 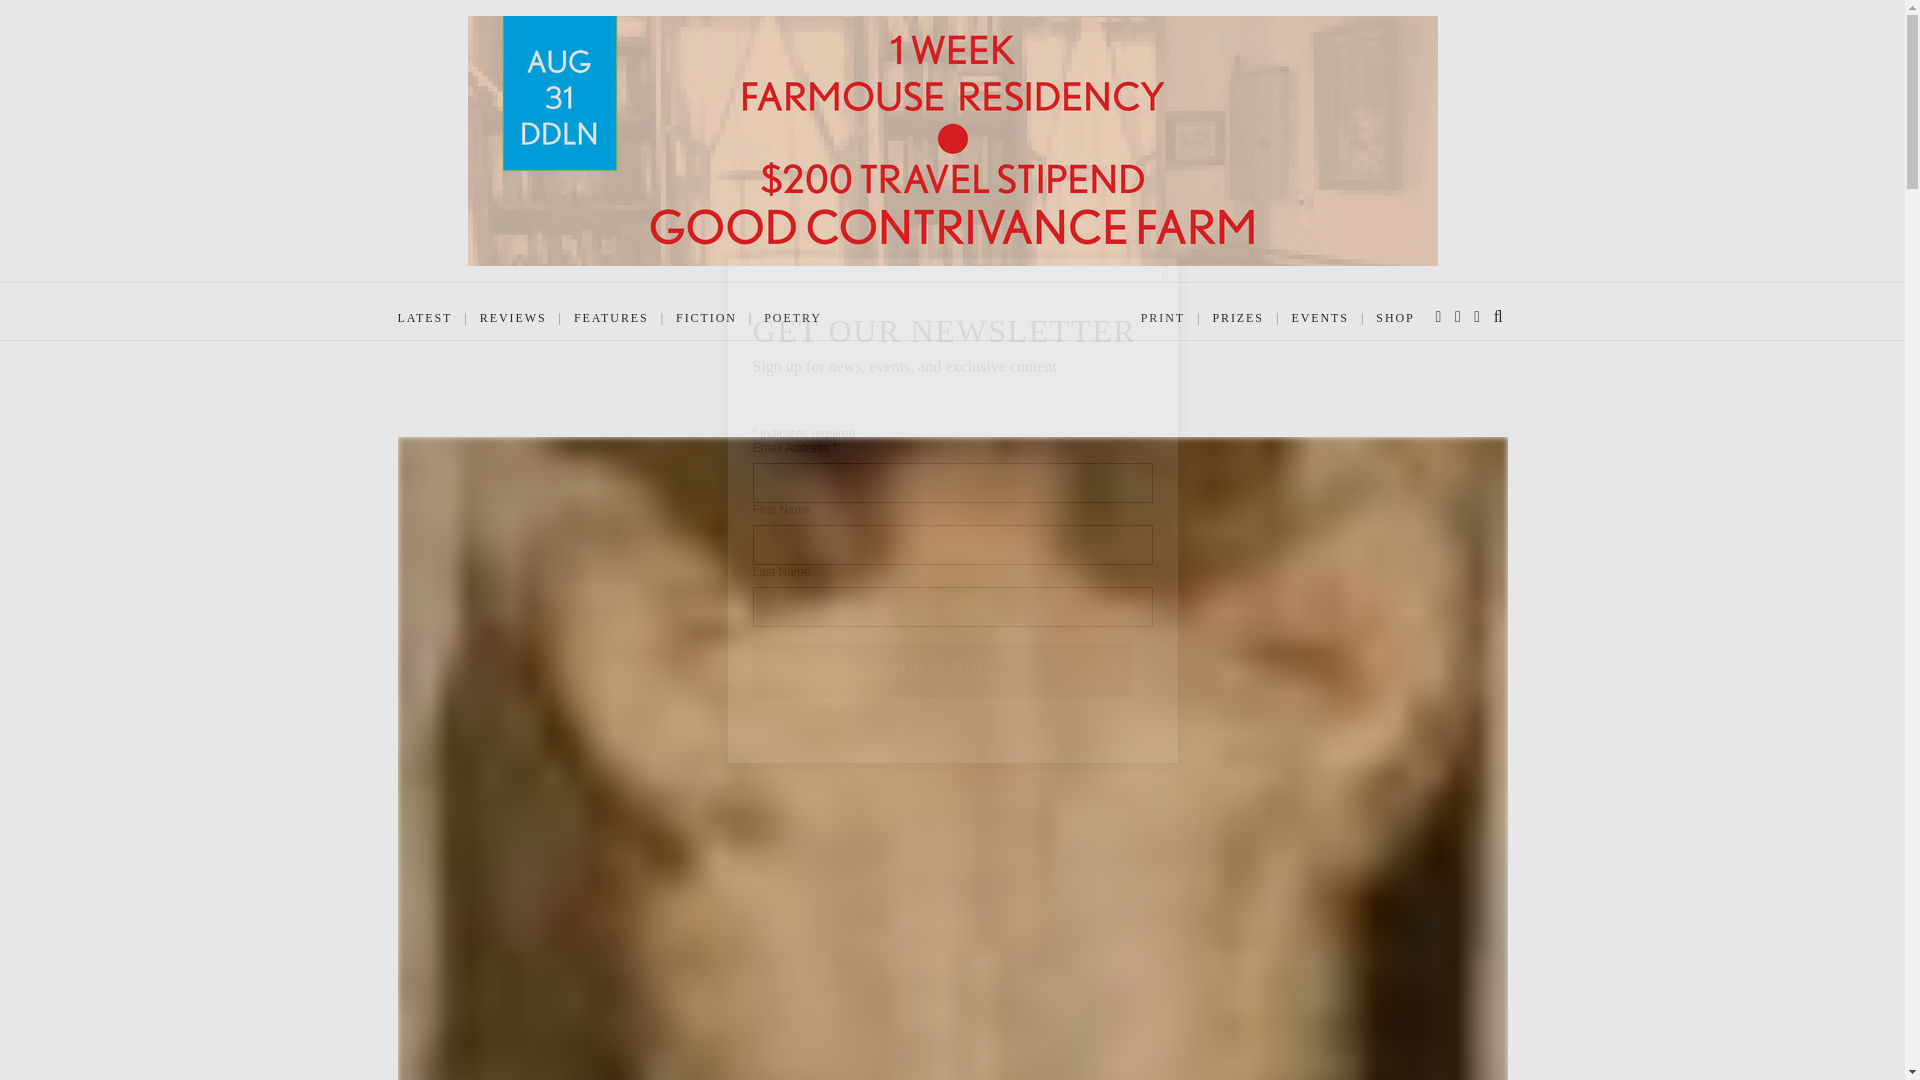 I want to click on EVENTS, so click(x=1320, y=318).